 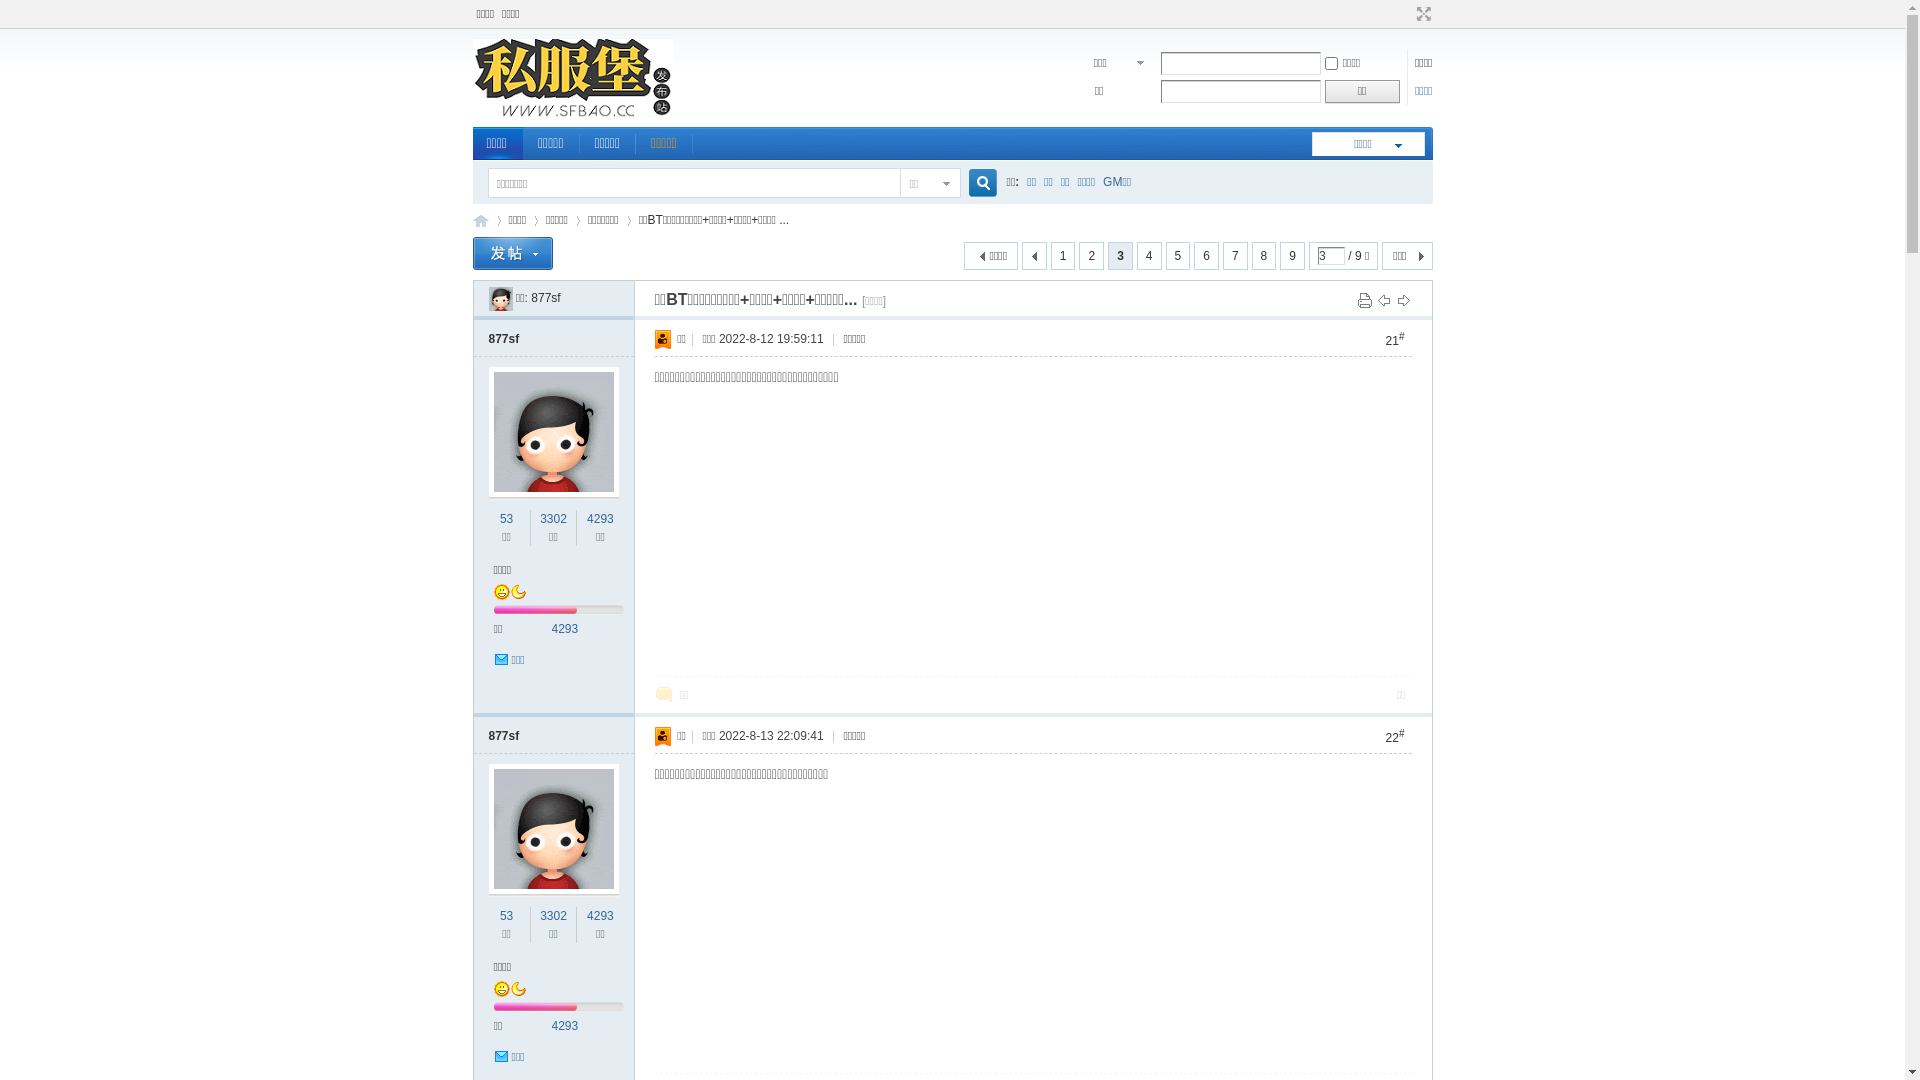 What do you see at coordinates (504, 736) in the screenshot?
I see `877sf` at bounding box center [504, 736].